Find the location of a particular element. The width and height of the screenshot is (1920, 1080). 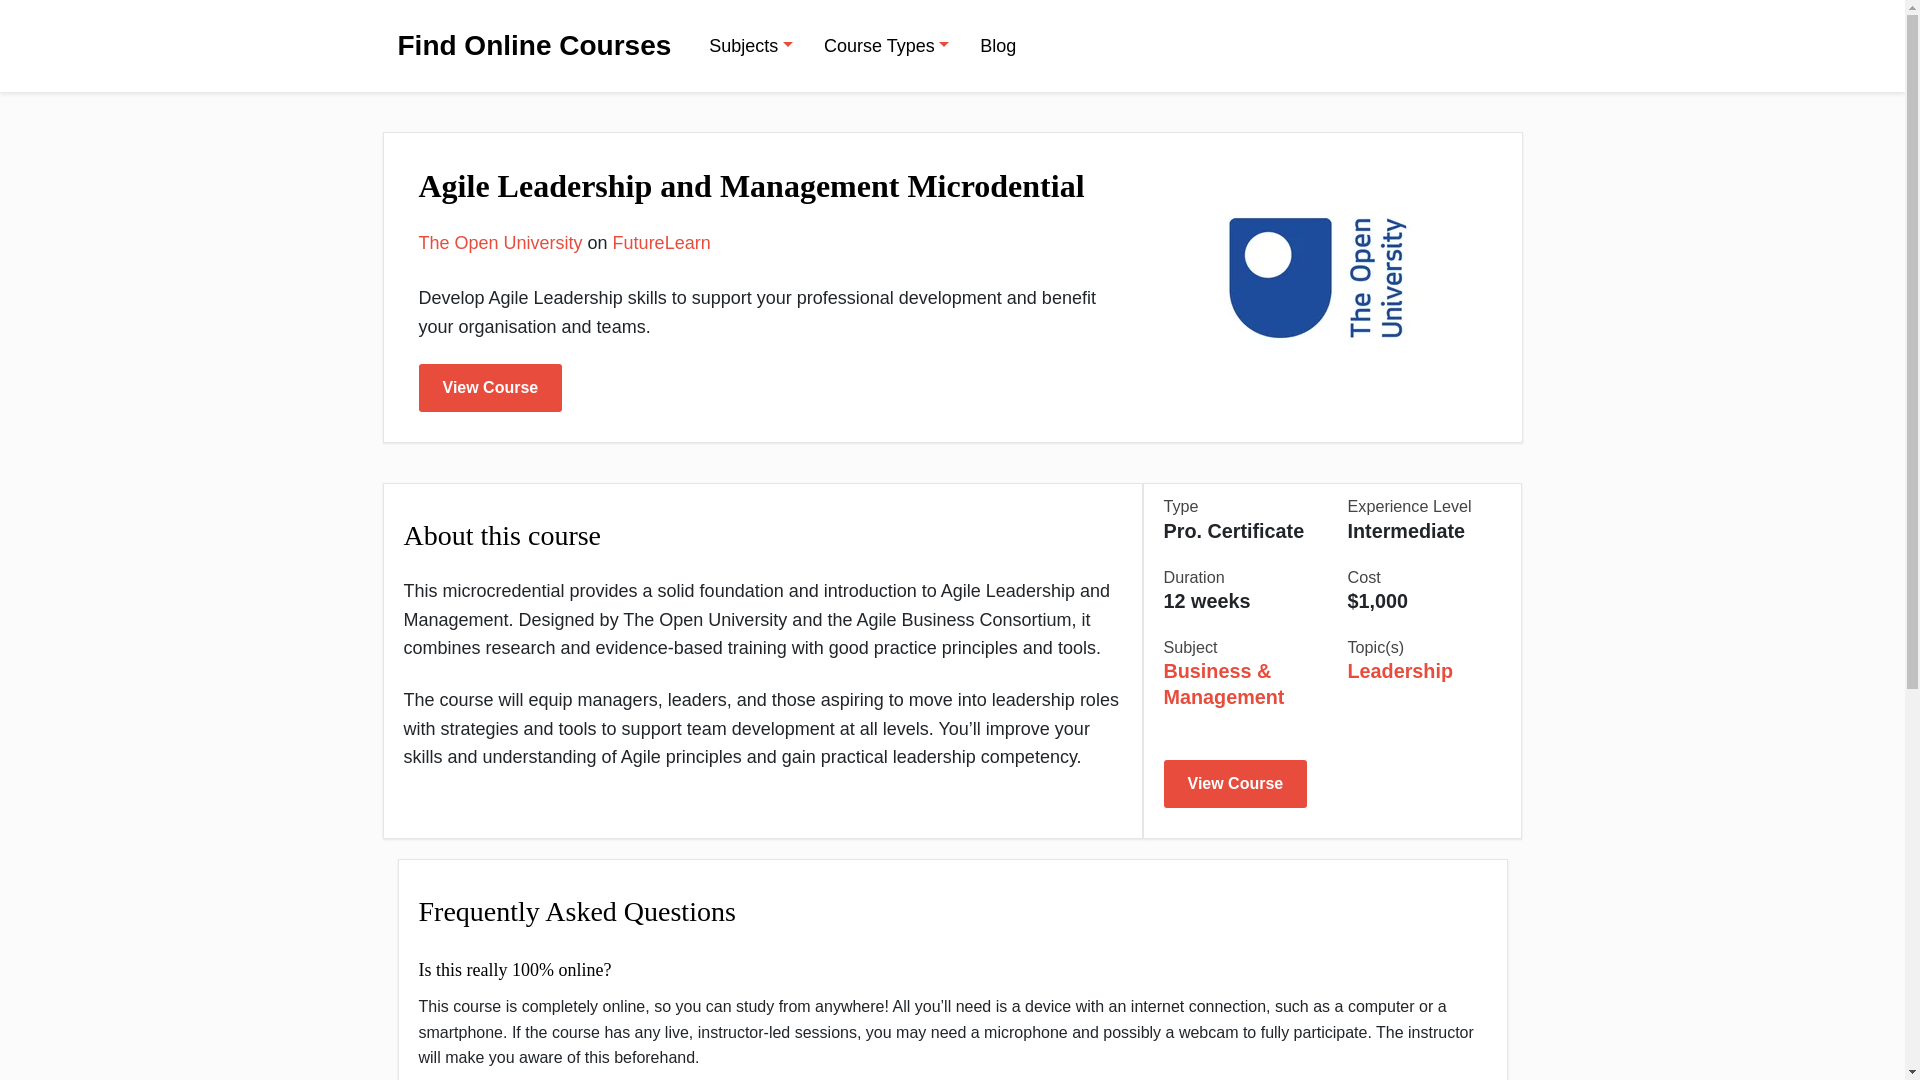

FutureLearn Courses is located at coordinates (661, 242).